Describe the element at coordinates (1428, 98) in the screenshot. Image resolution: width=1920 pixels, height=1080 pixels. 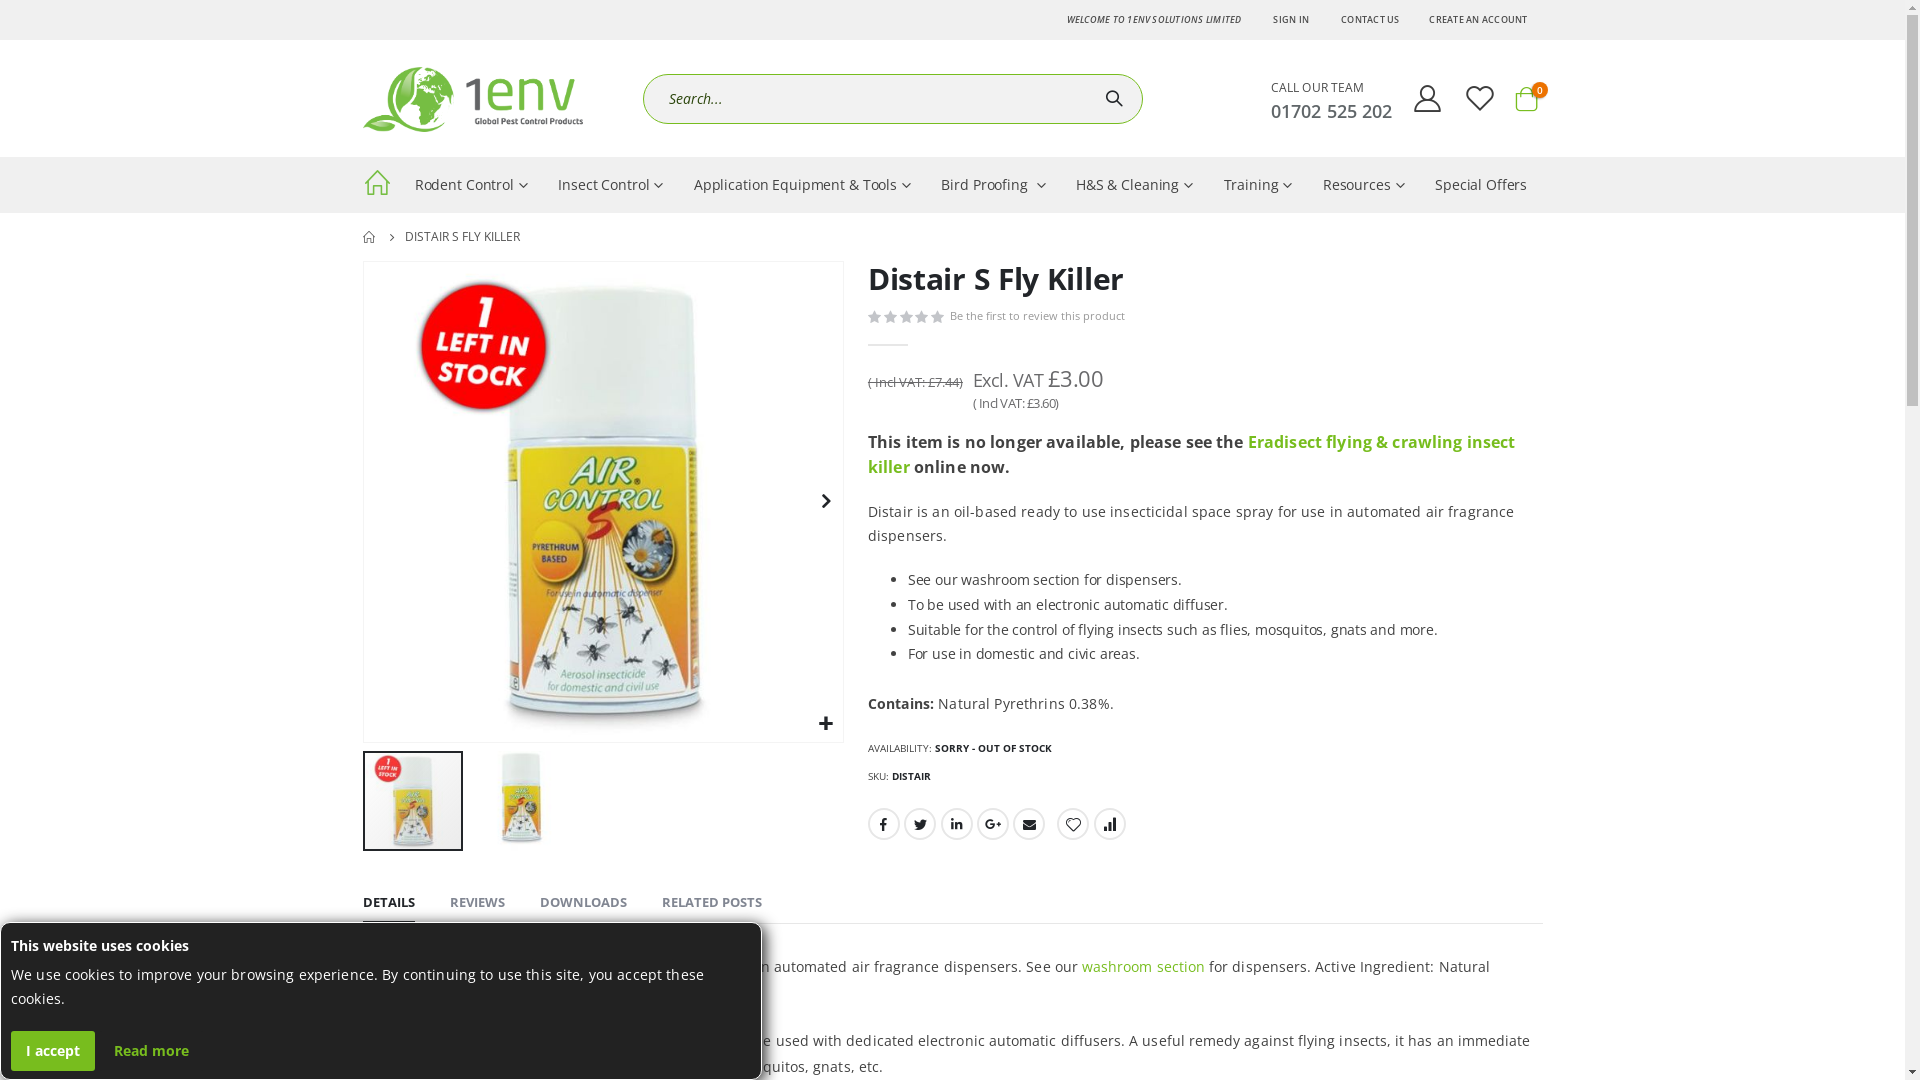
I see `My Account` at that location.